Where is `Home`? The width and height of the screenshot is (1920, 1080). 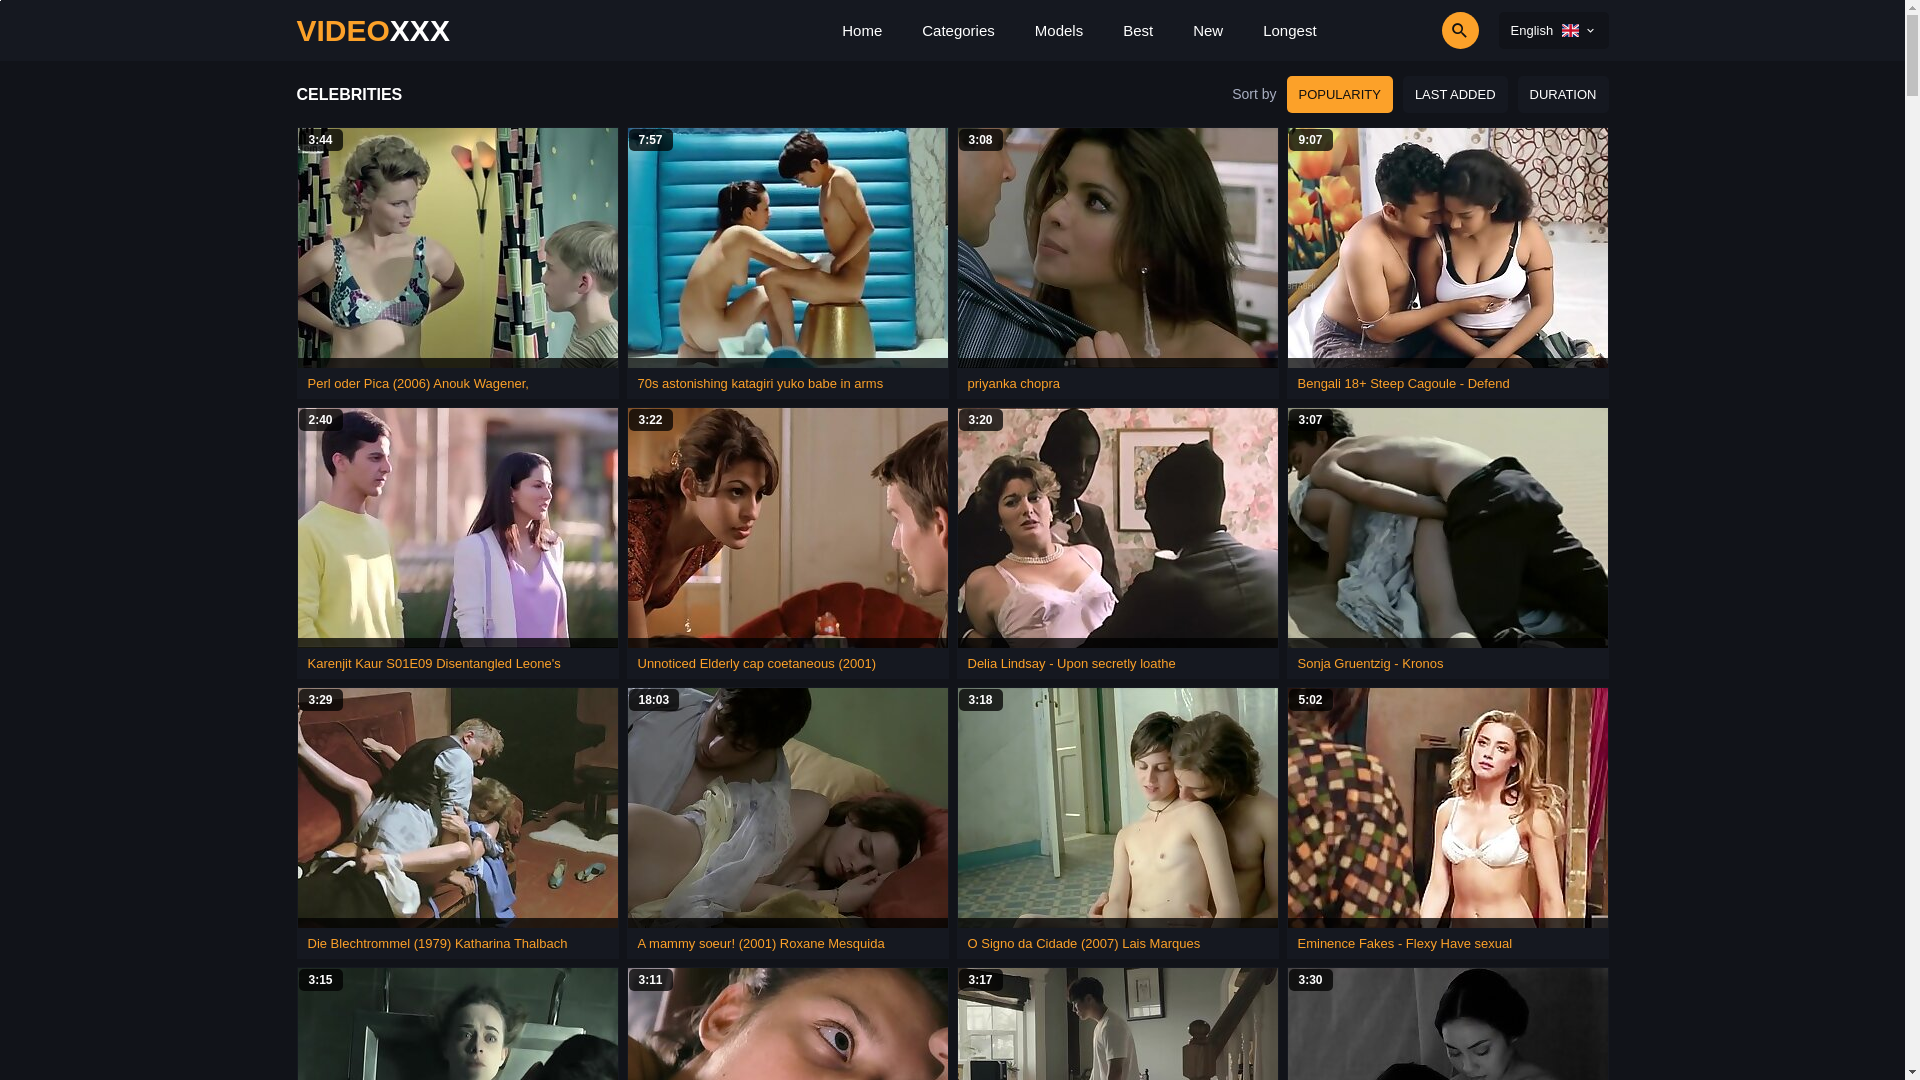 Home is located at coordinates (862, 30).